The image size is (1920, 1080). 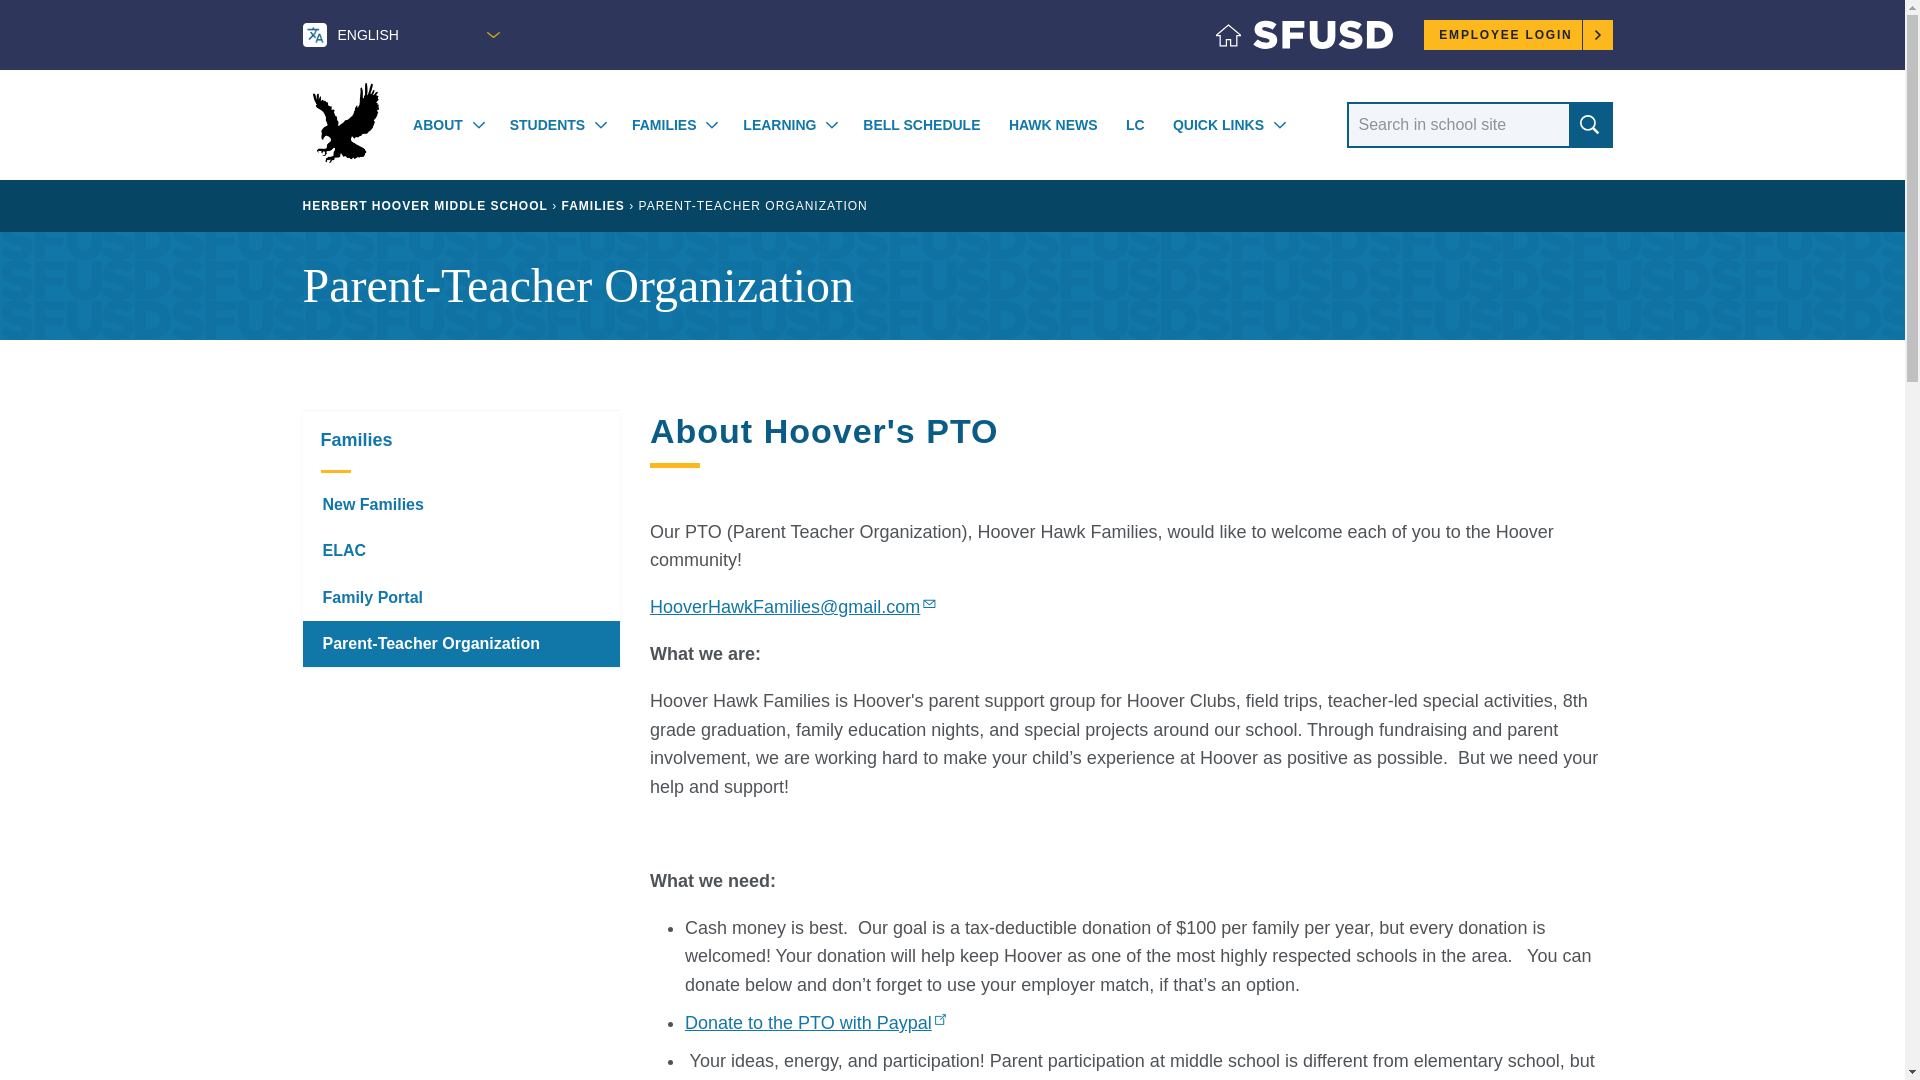 What do you see at coordinates (1280, 126) in the screenshot?
I see `TOGGLE SUBMENU` at bounding box center [1280, 126].